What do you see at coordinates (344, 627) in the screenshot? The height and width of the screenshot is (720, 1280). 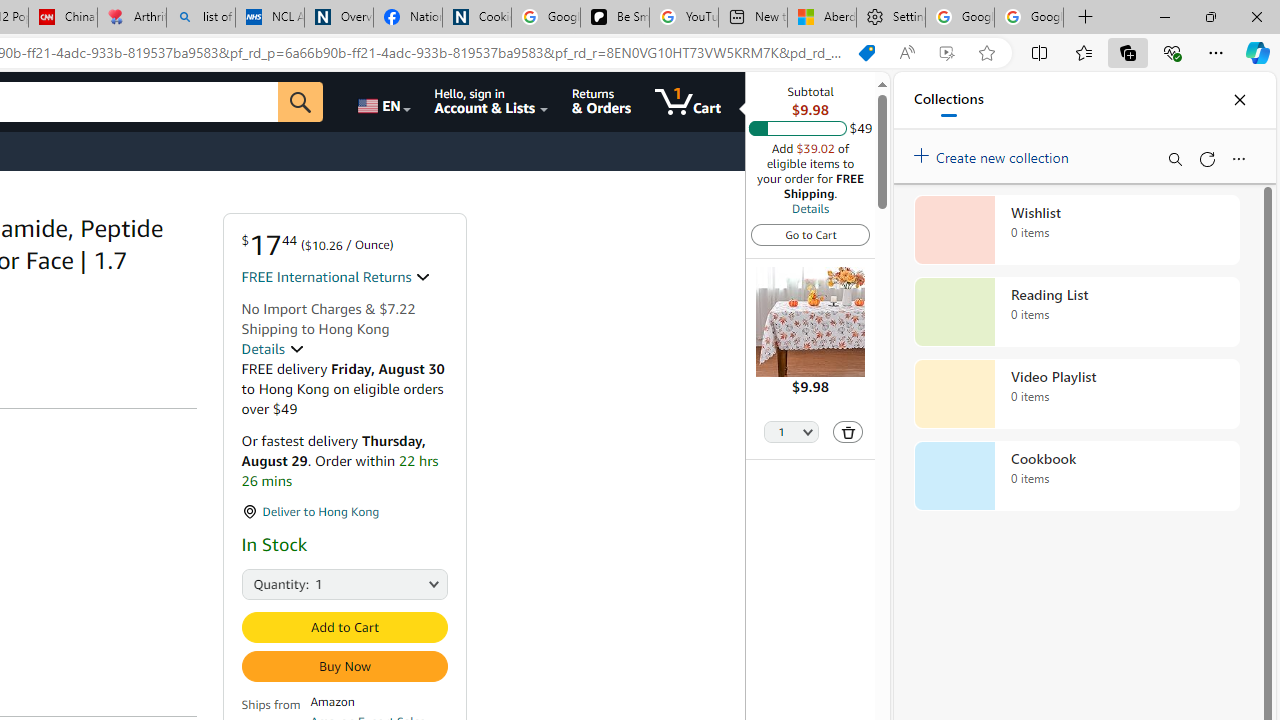 I see `Add to Cart` at bounding box center [344, 627].